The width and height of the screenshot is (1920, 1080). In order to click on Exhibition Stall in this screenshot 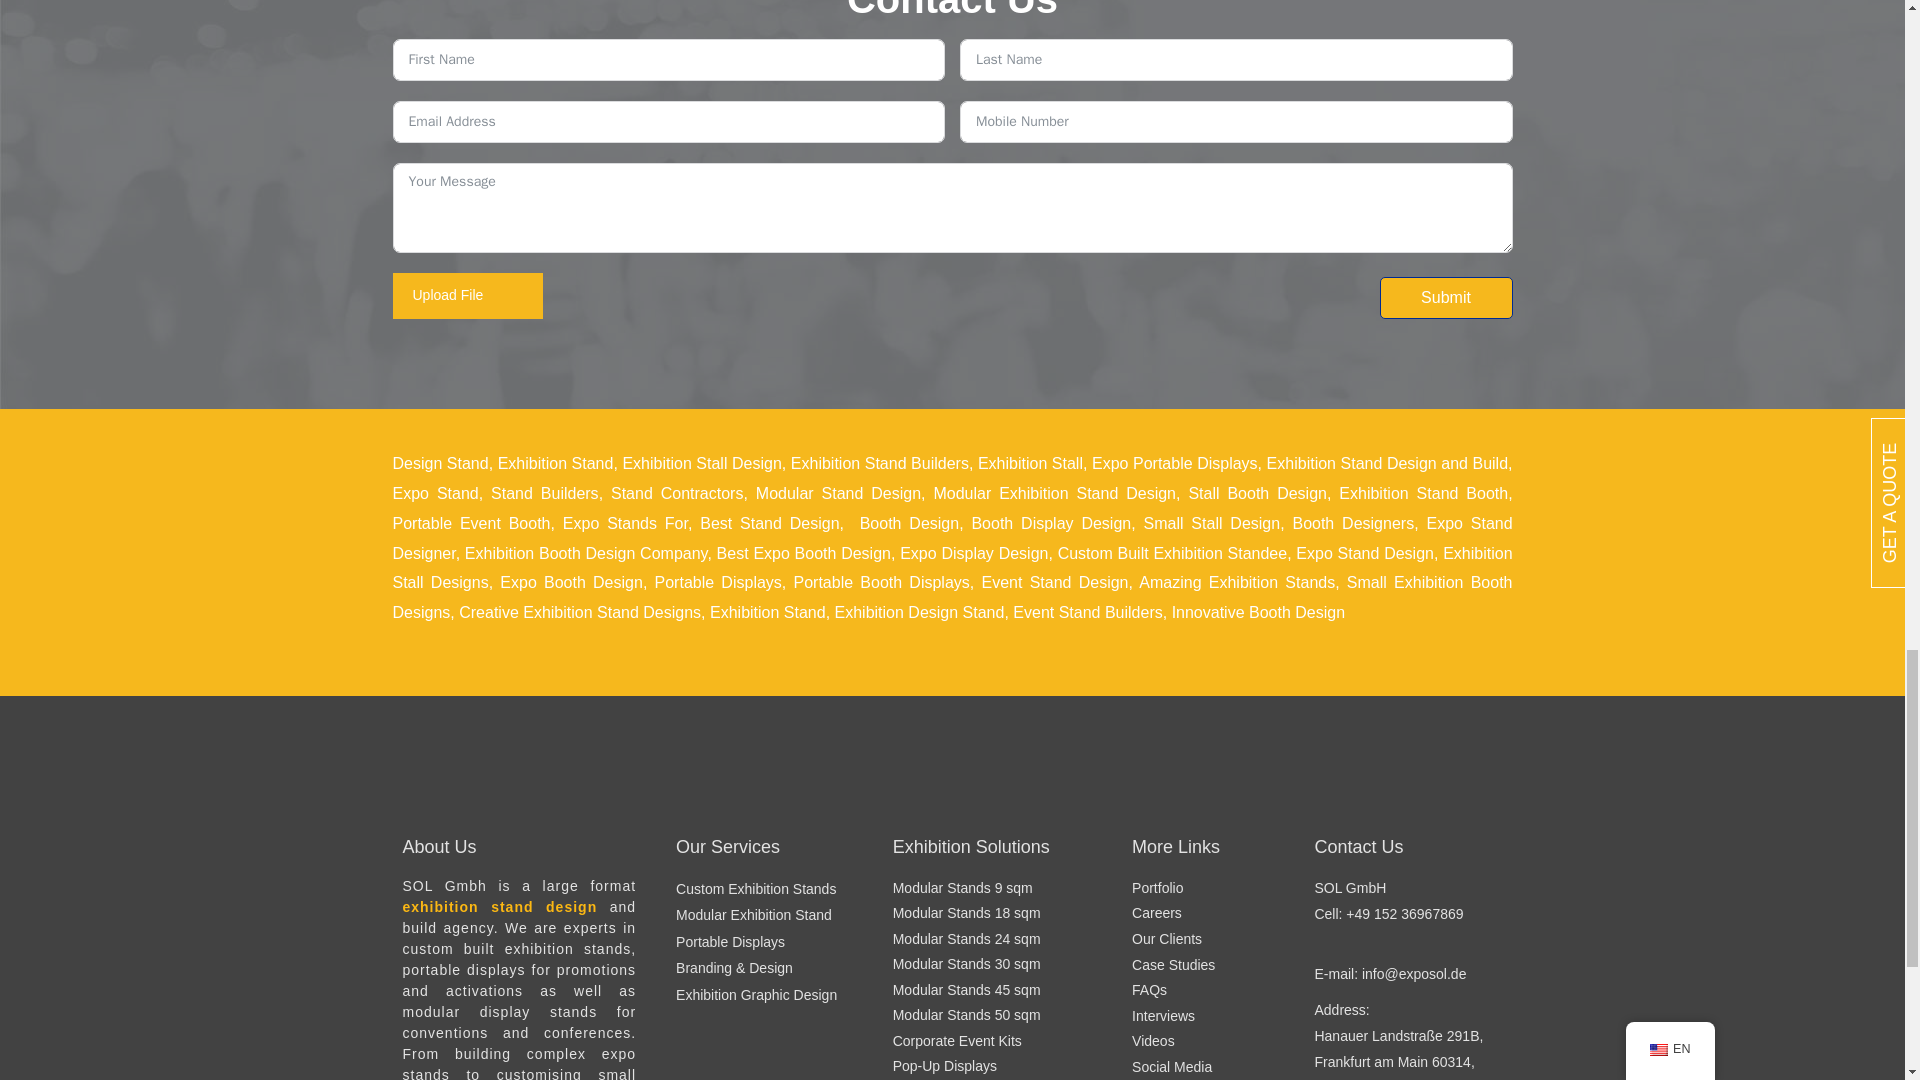, I will do `click(1030, 462)`.